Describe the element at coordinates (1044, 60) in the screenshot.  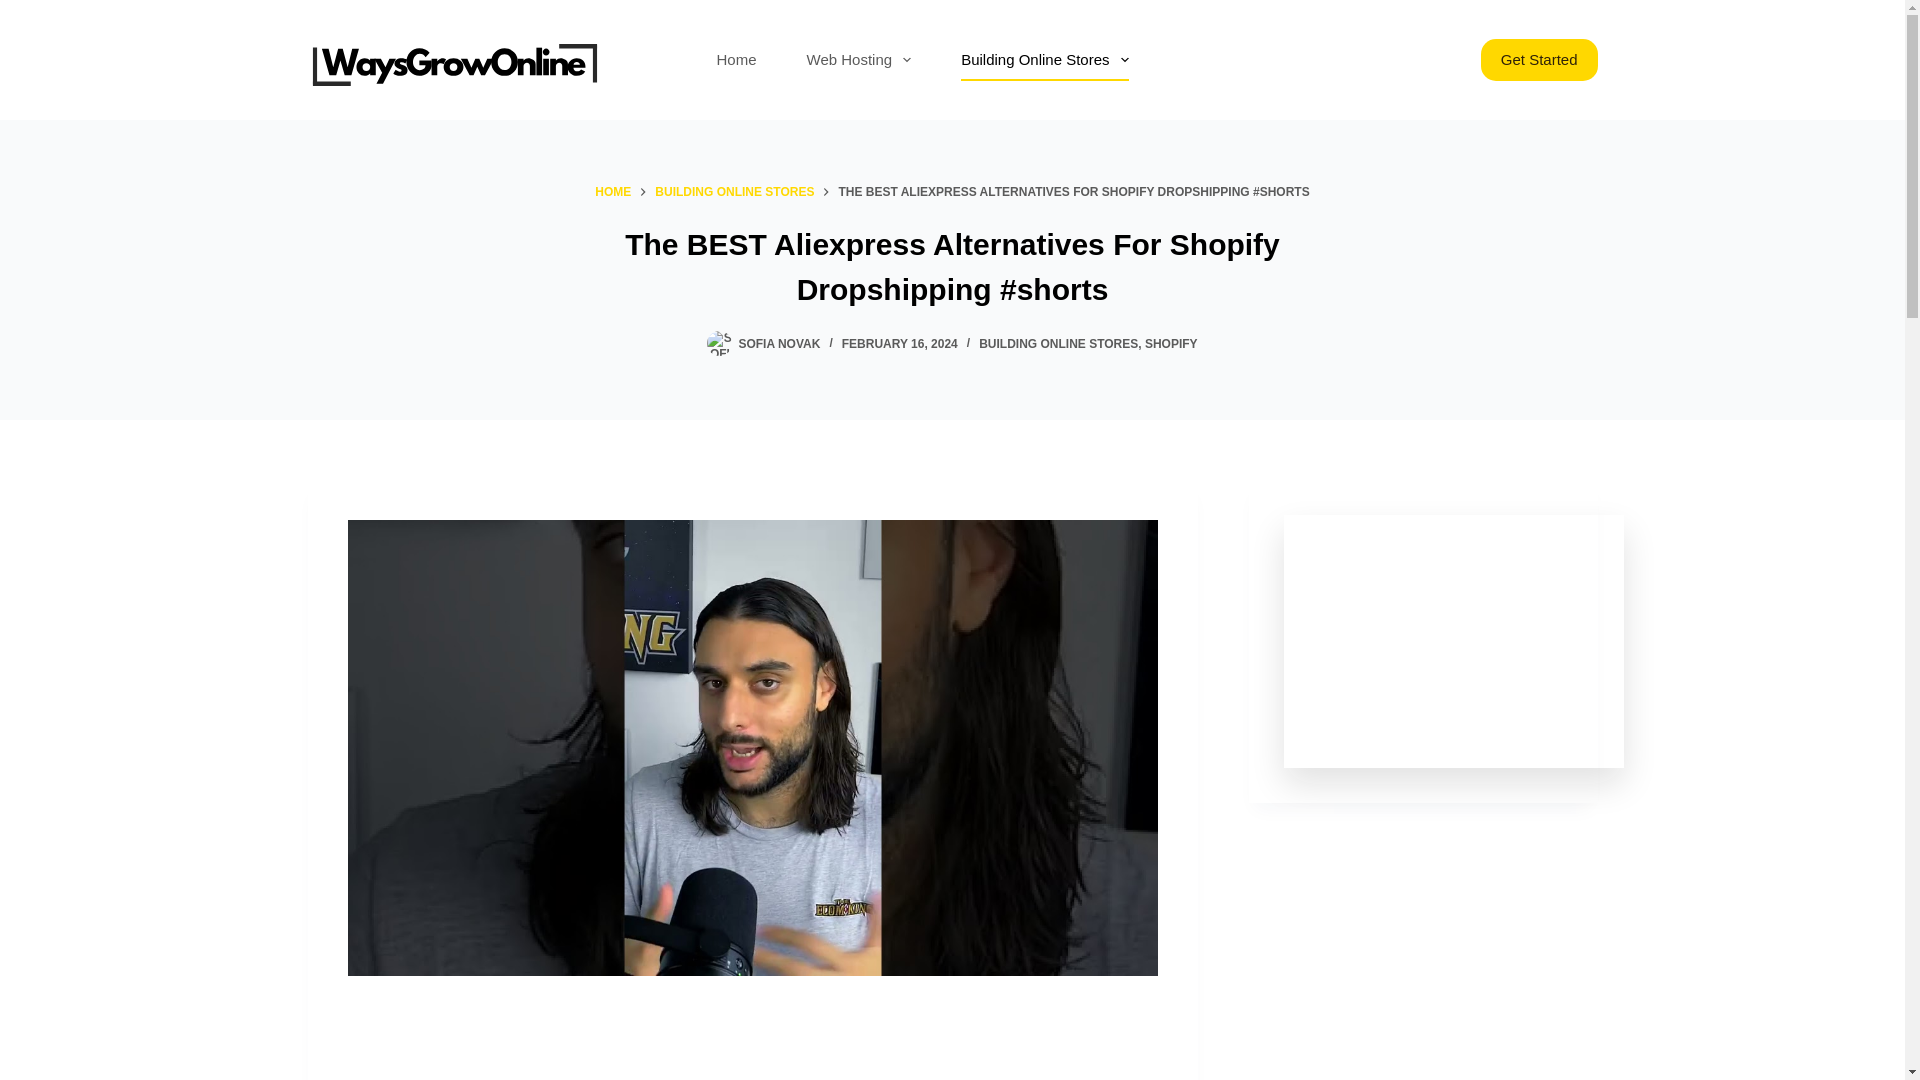
I see `Building Online Stores` at that location.